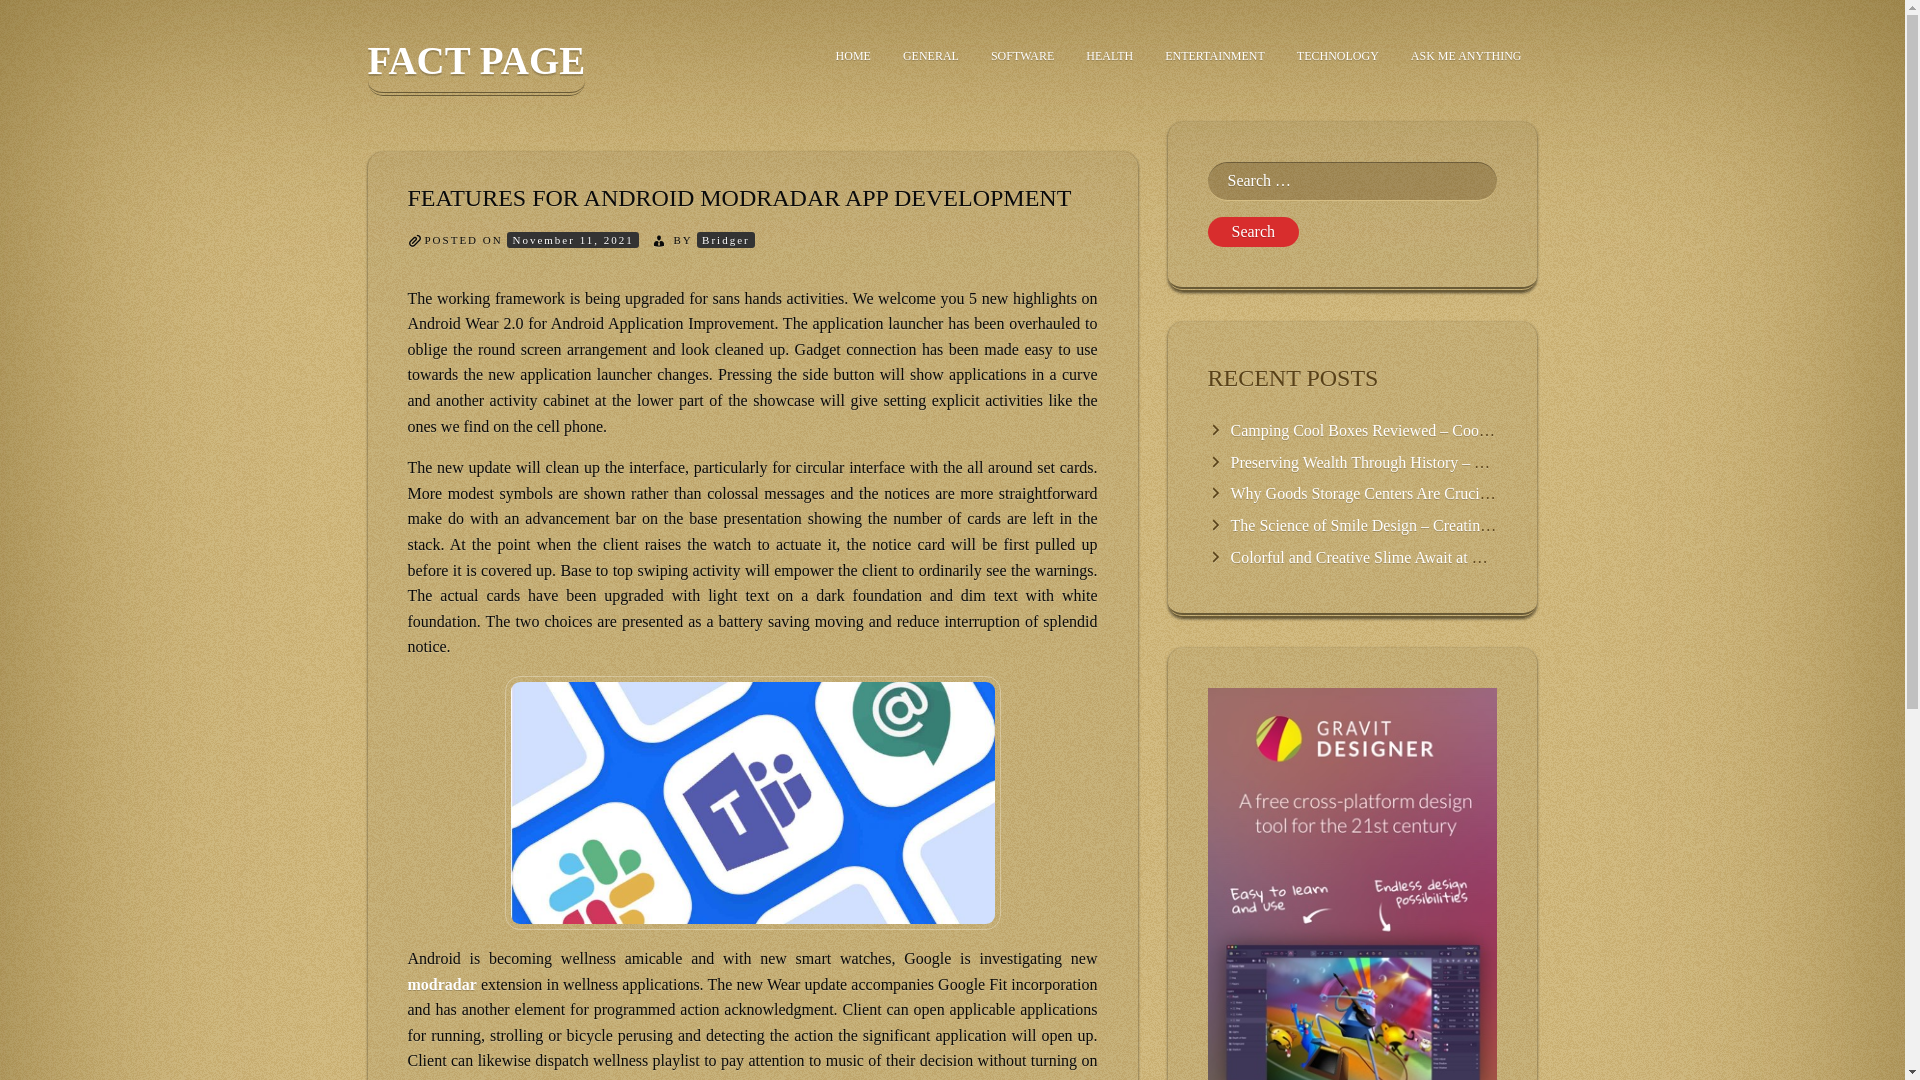 The image size is (1920, 1080). What do you see at coordinates (1022, 56) in the screenshot?
I see `SOFTWARE` at bounding box center [1022, 56].